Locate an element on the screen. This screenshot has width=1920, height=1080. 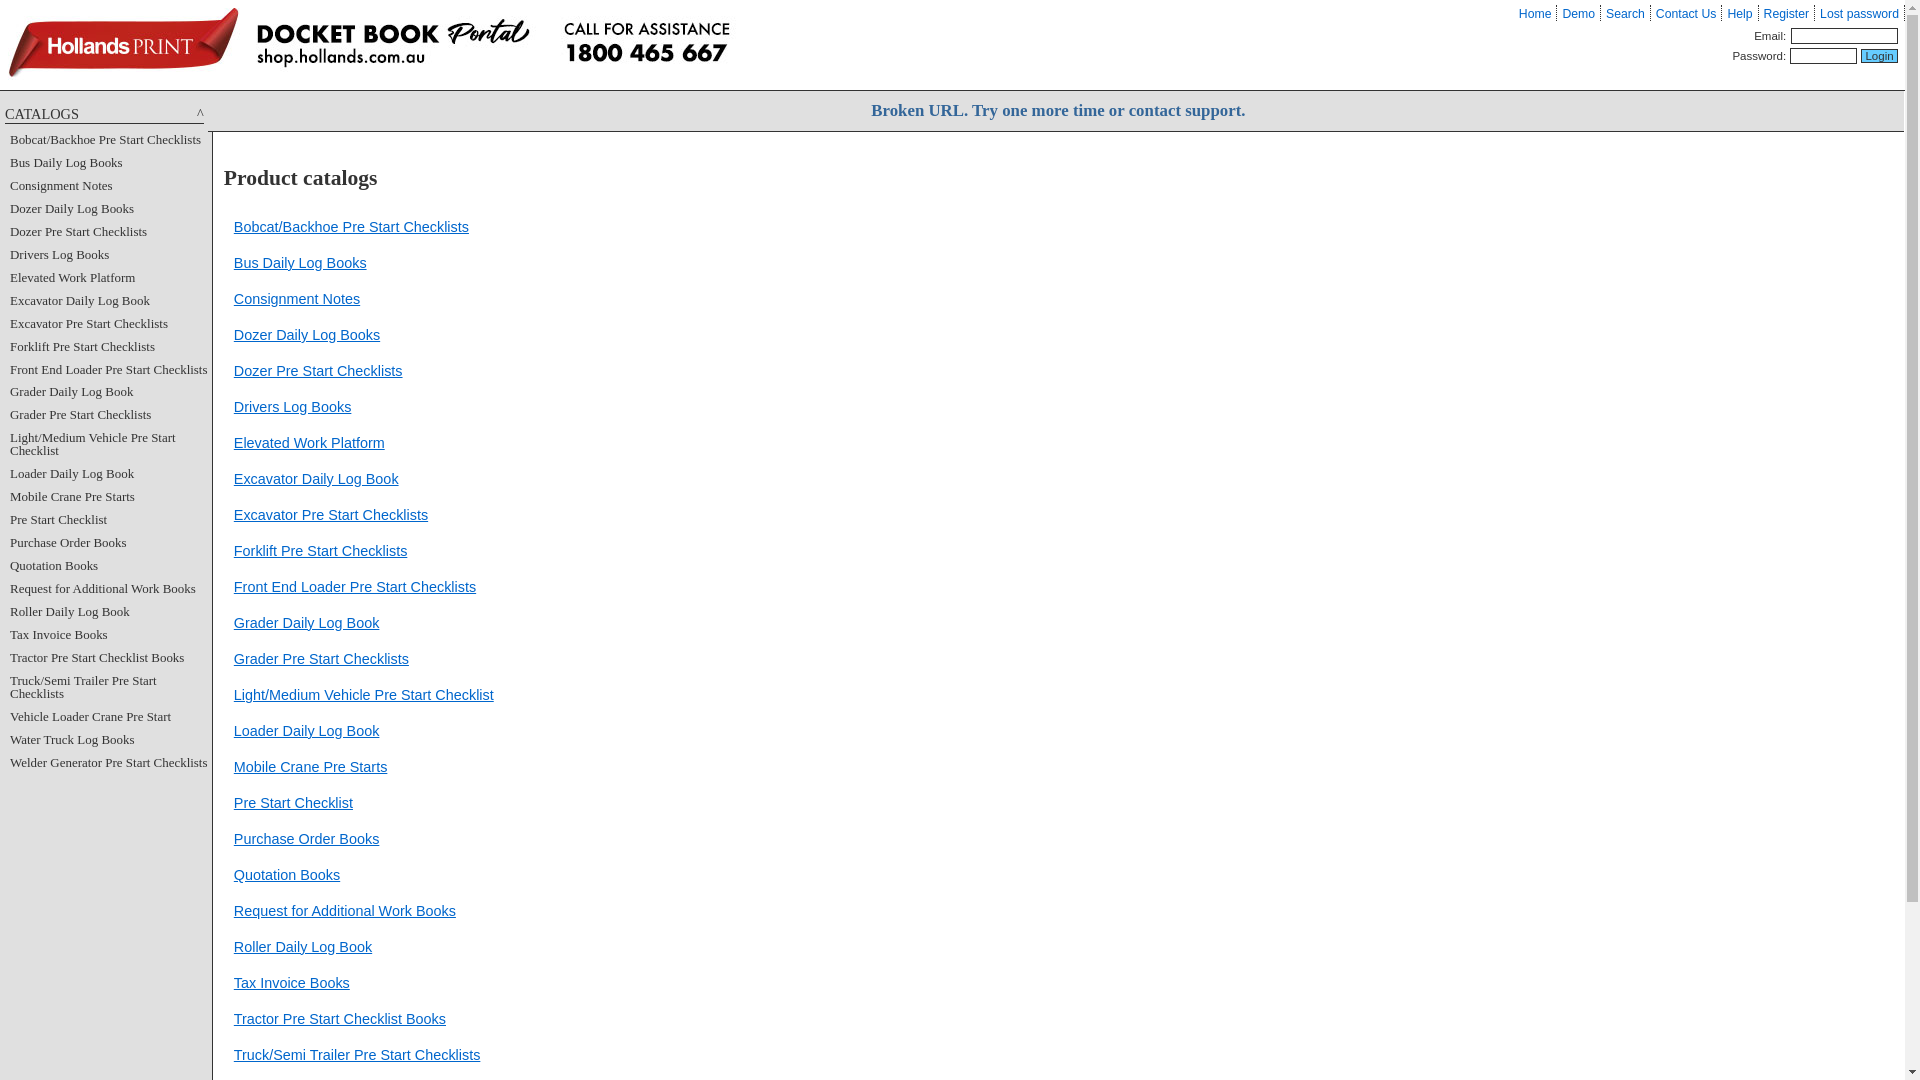
Bobcat/Backhoe Pre Start Checklists is located at coordinates (106, 140).